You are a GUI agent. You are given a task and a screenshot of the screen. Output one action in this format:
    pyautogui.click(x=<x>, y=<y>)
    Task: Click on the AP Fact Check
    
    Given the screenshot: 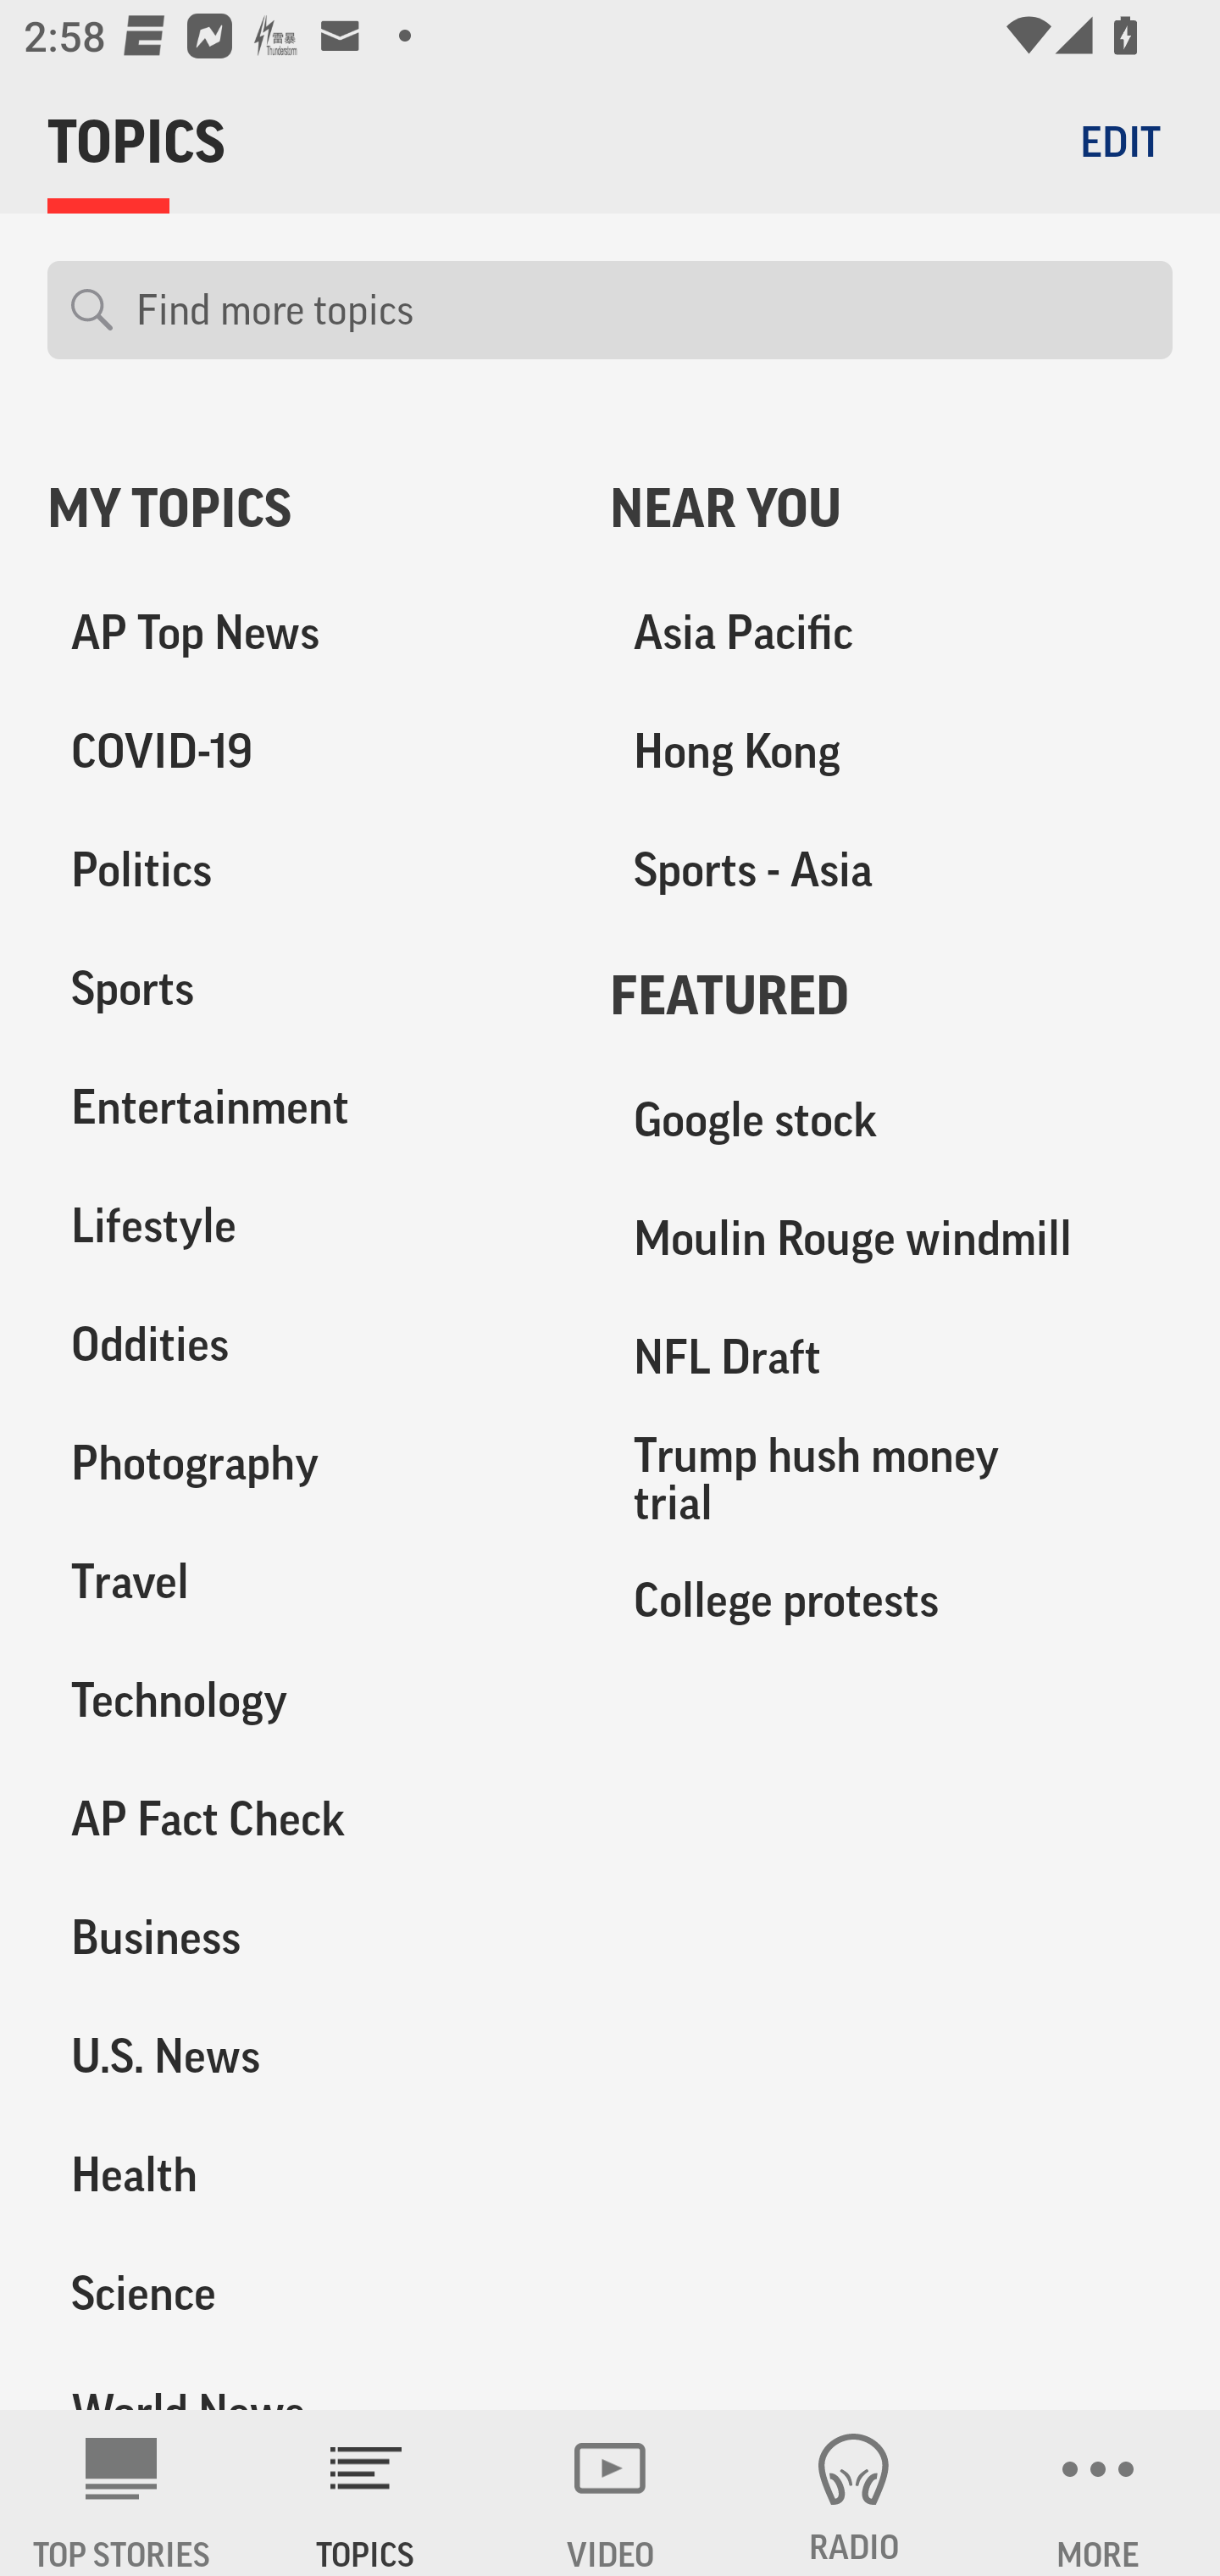 What is the action you would take?
    pyautogui.click(x=305, y=1818)
    